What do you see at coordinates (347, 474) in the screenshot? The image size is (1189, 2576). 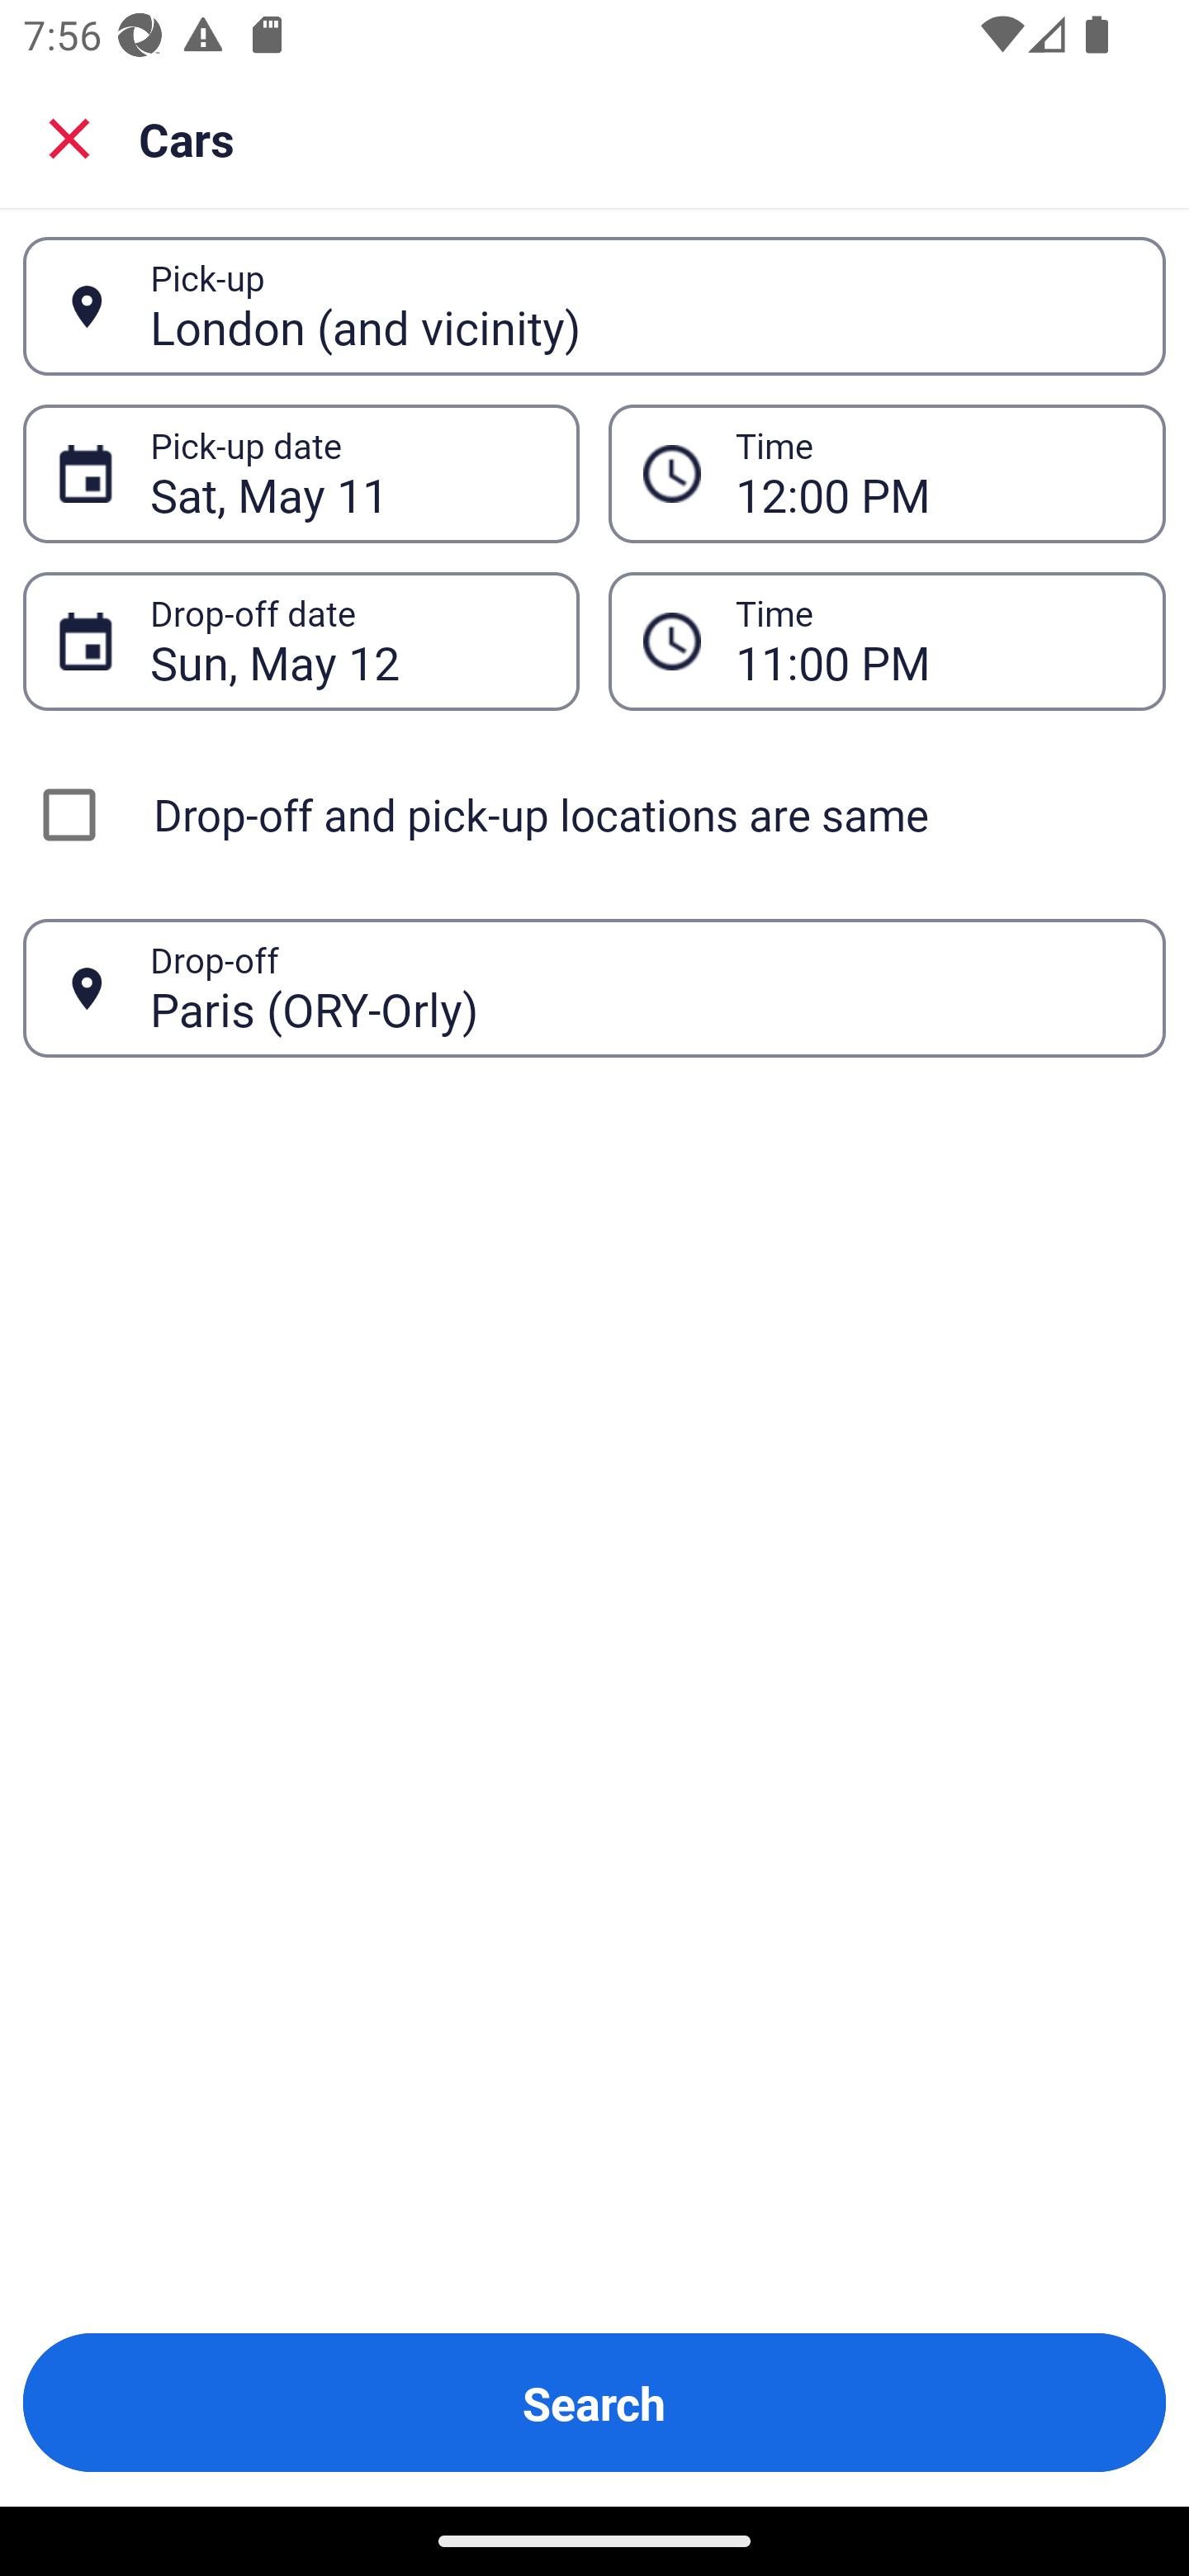 I see `Sat, May 11` at bounding box center [347, 474].